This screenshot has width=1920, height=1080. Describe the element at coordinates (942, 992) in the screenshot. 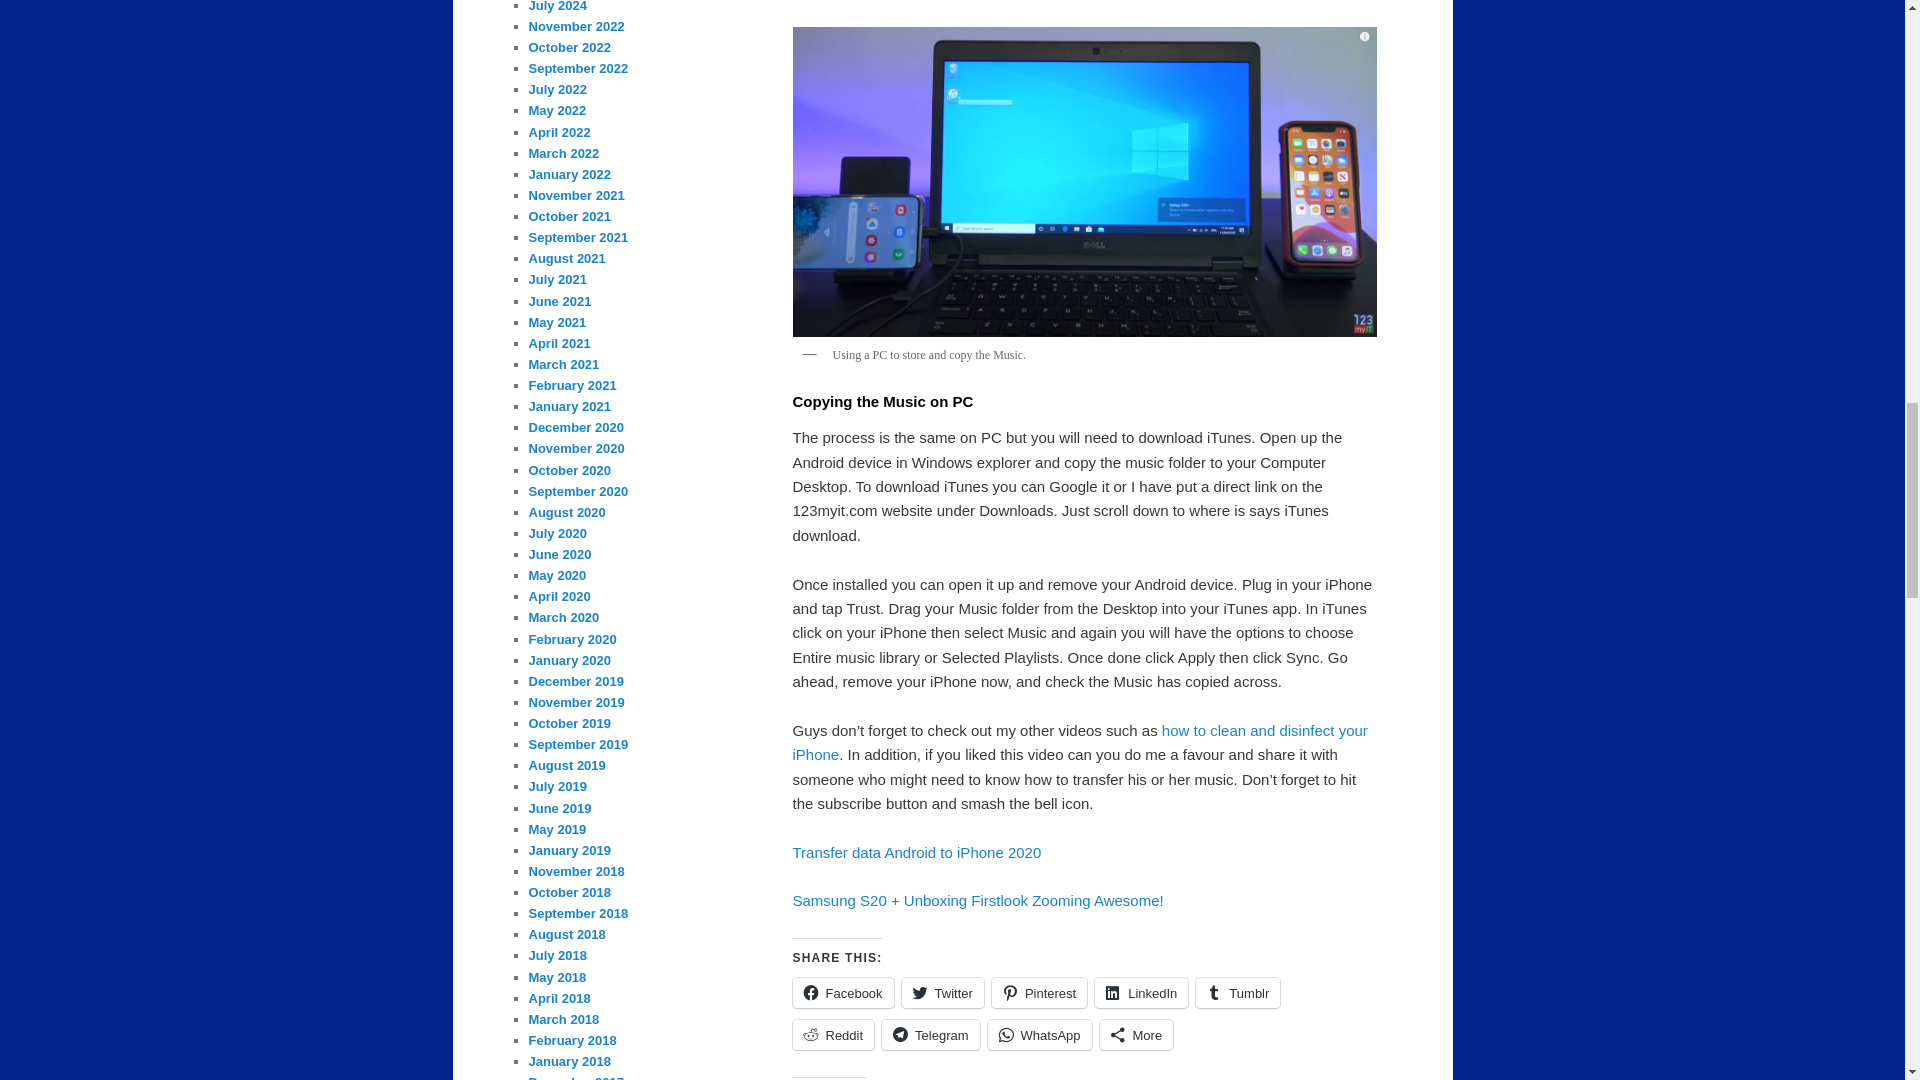

I see `Click to share on Twitter` at that location.